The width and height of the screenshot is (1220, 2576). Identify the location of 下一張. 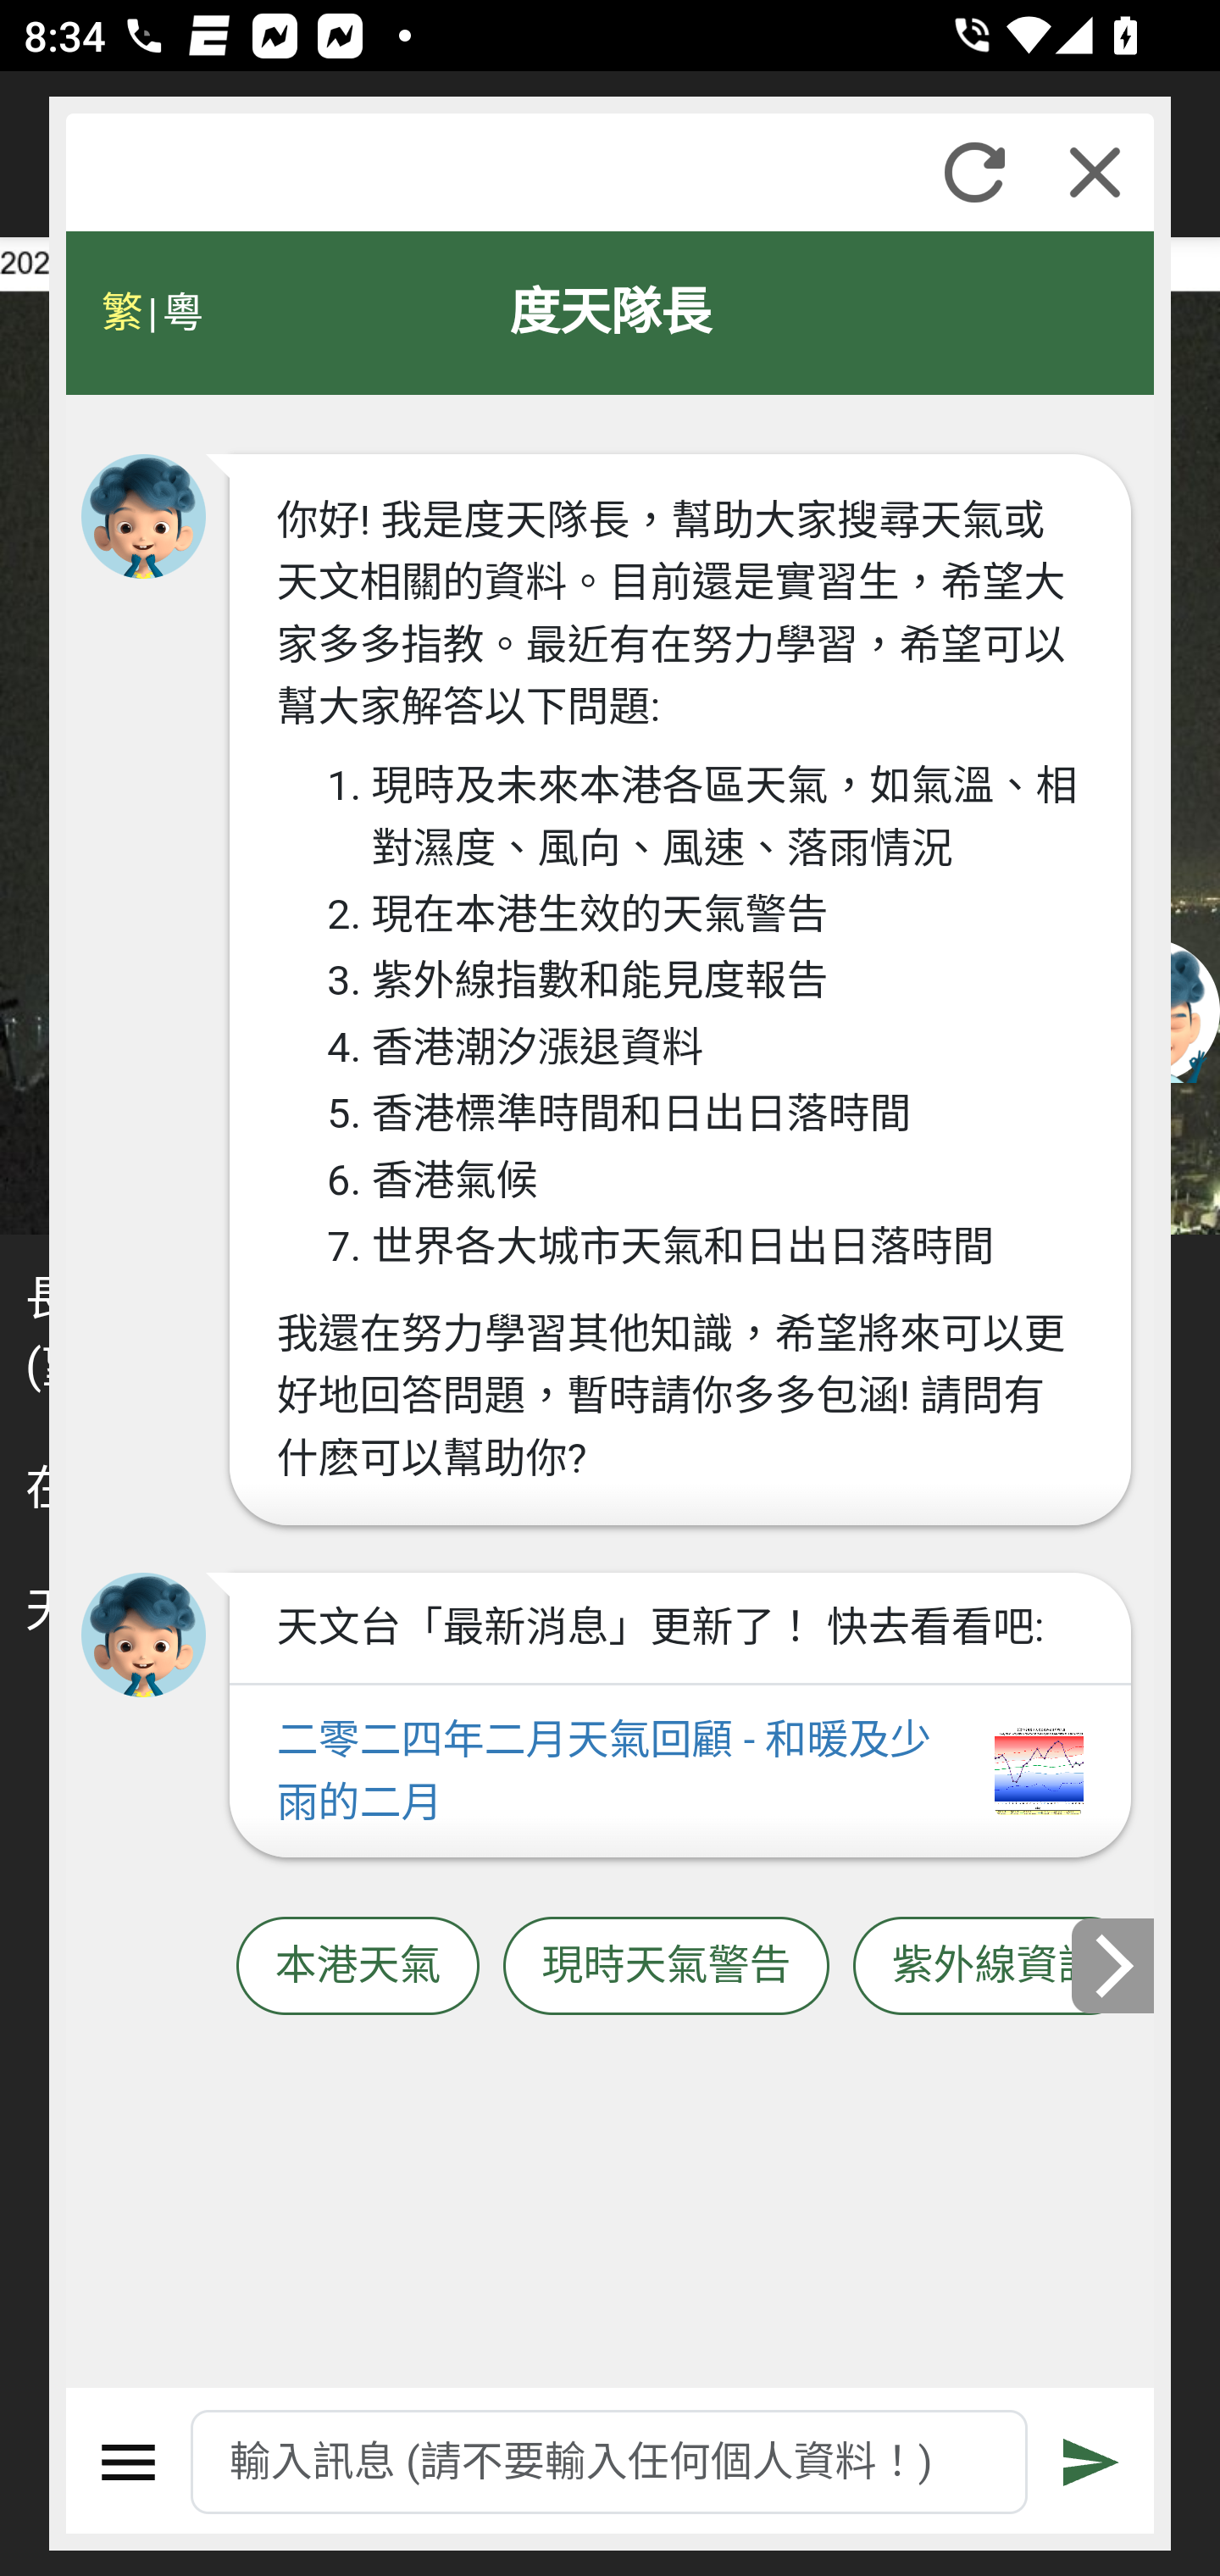
(1114, 1966).